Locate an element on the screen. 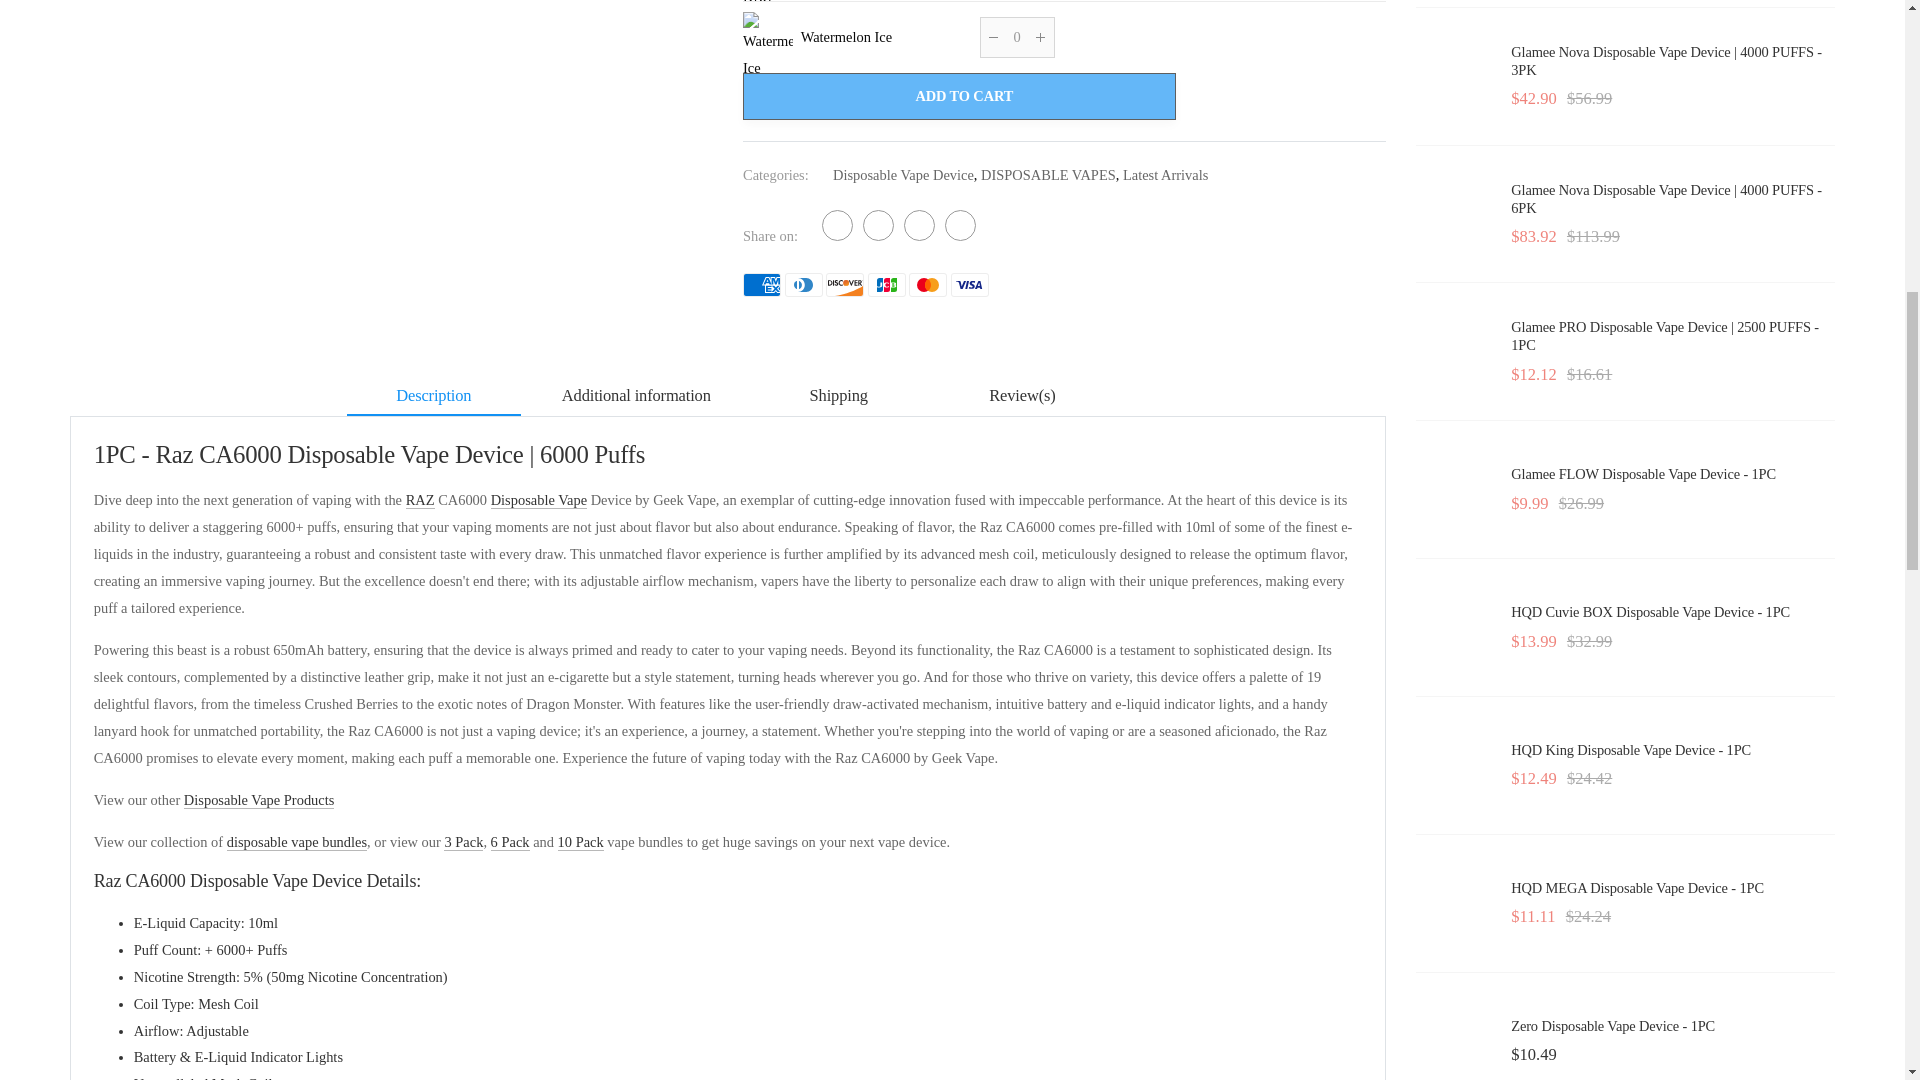  0 is located at coordinates (1016, 38).